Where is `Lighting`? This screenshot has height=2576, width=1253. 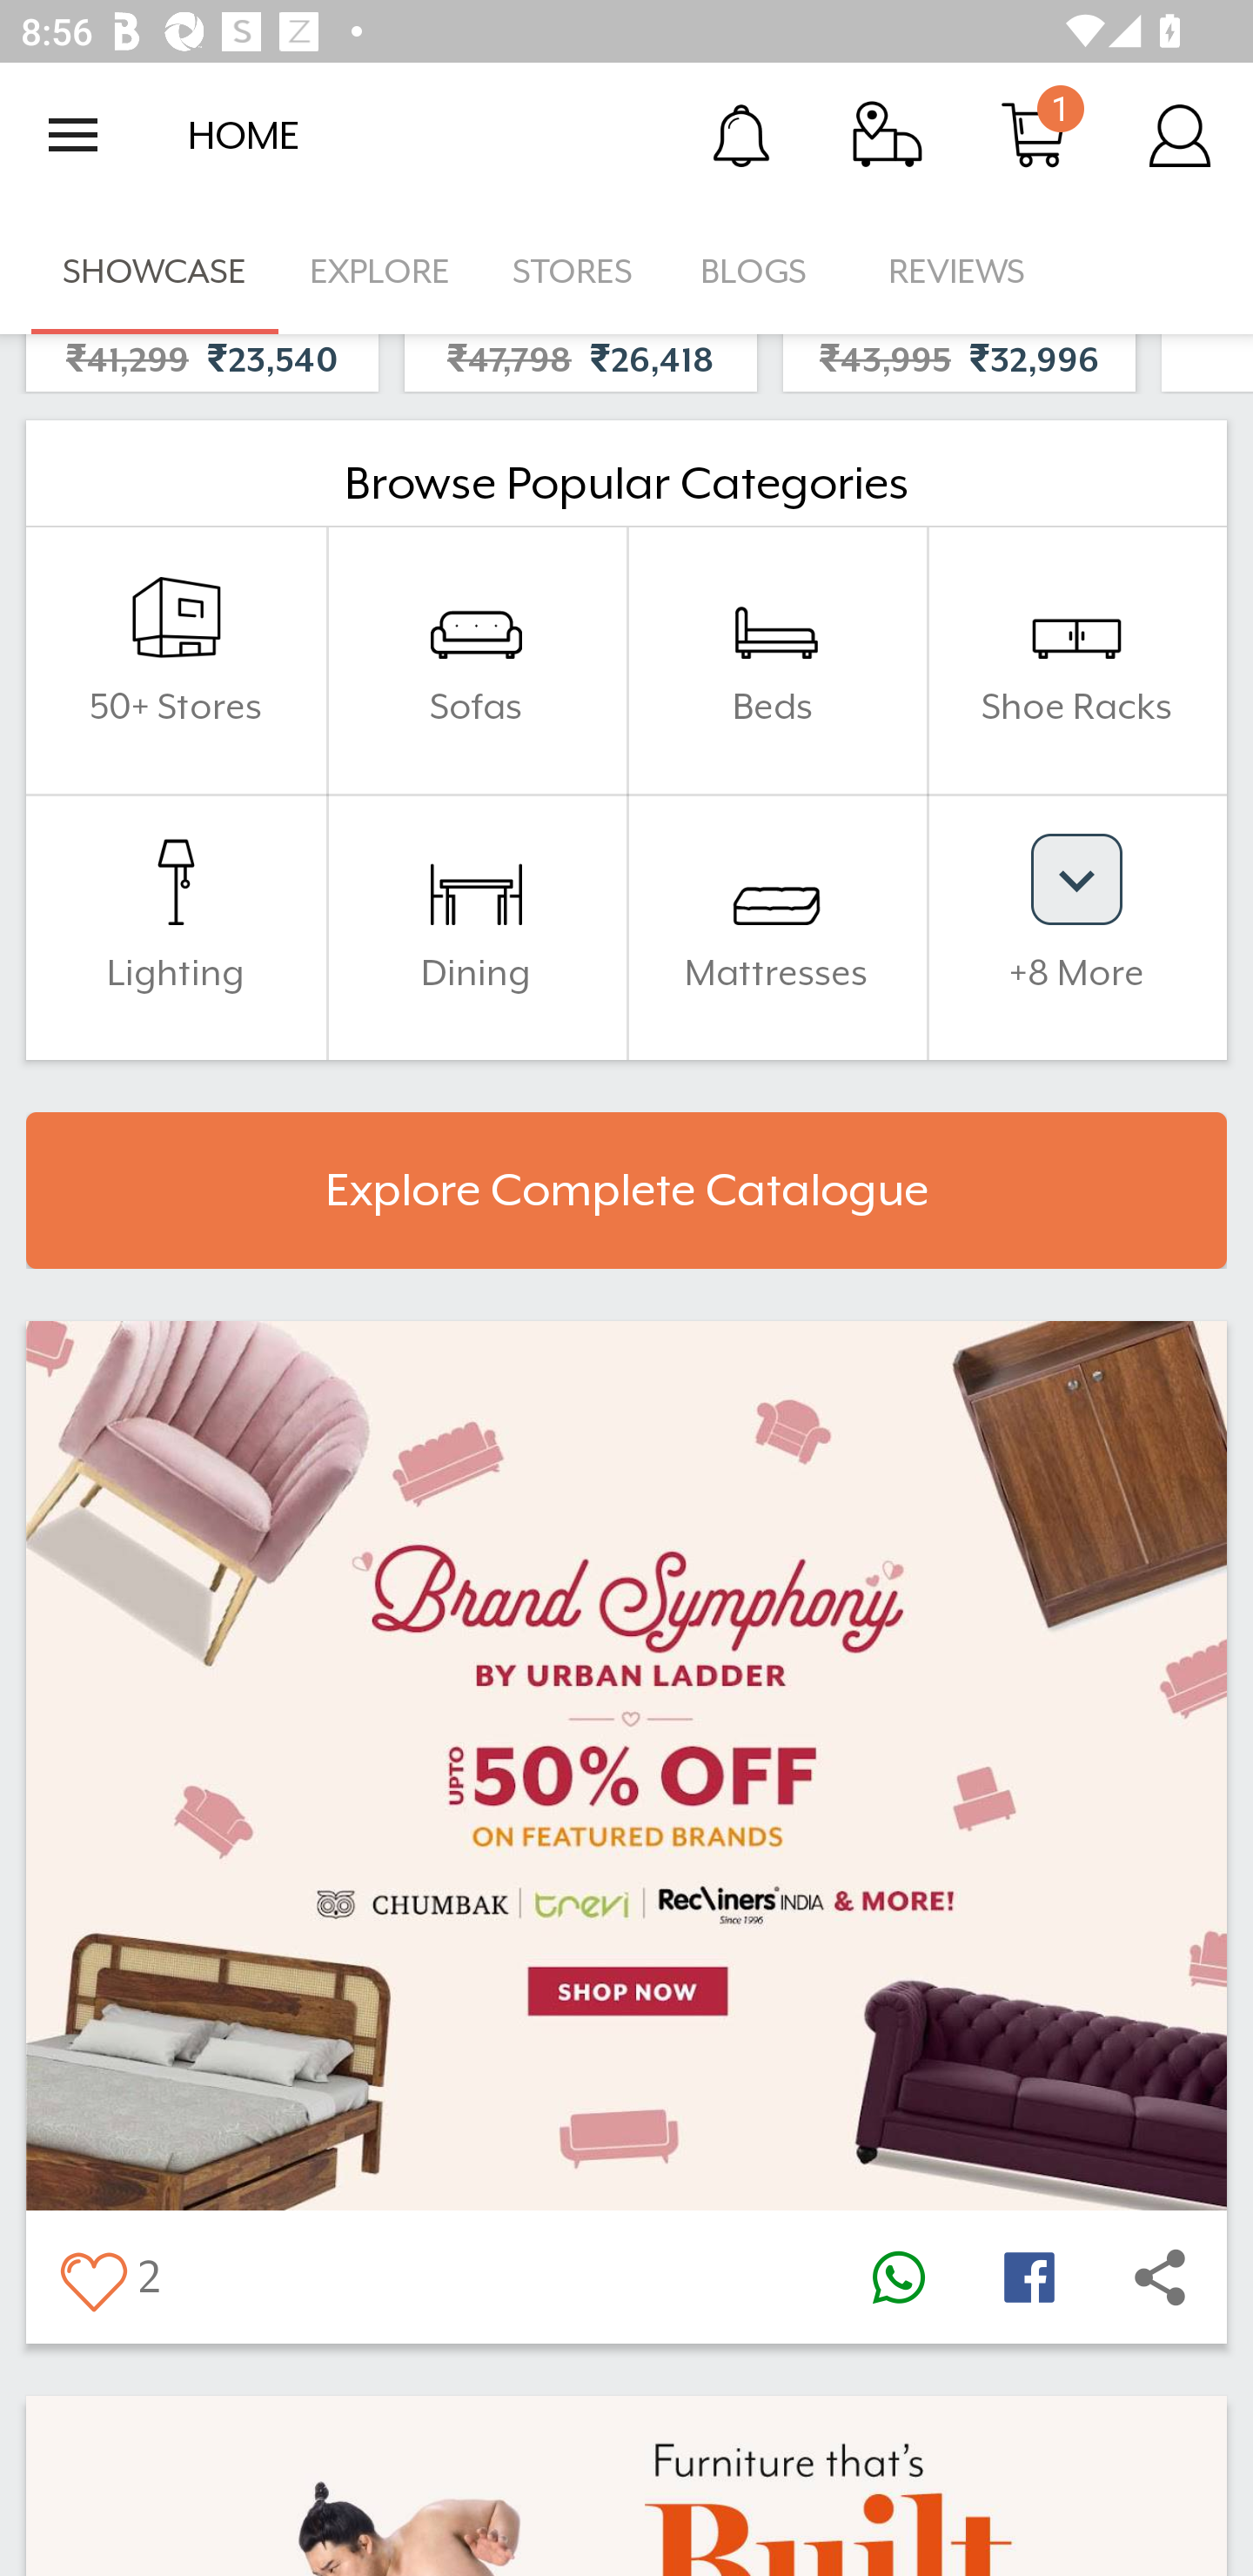 Lighting is located at coordinates (176, 926).